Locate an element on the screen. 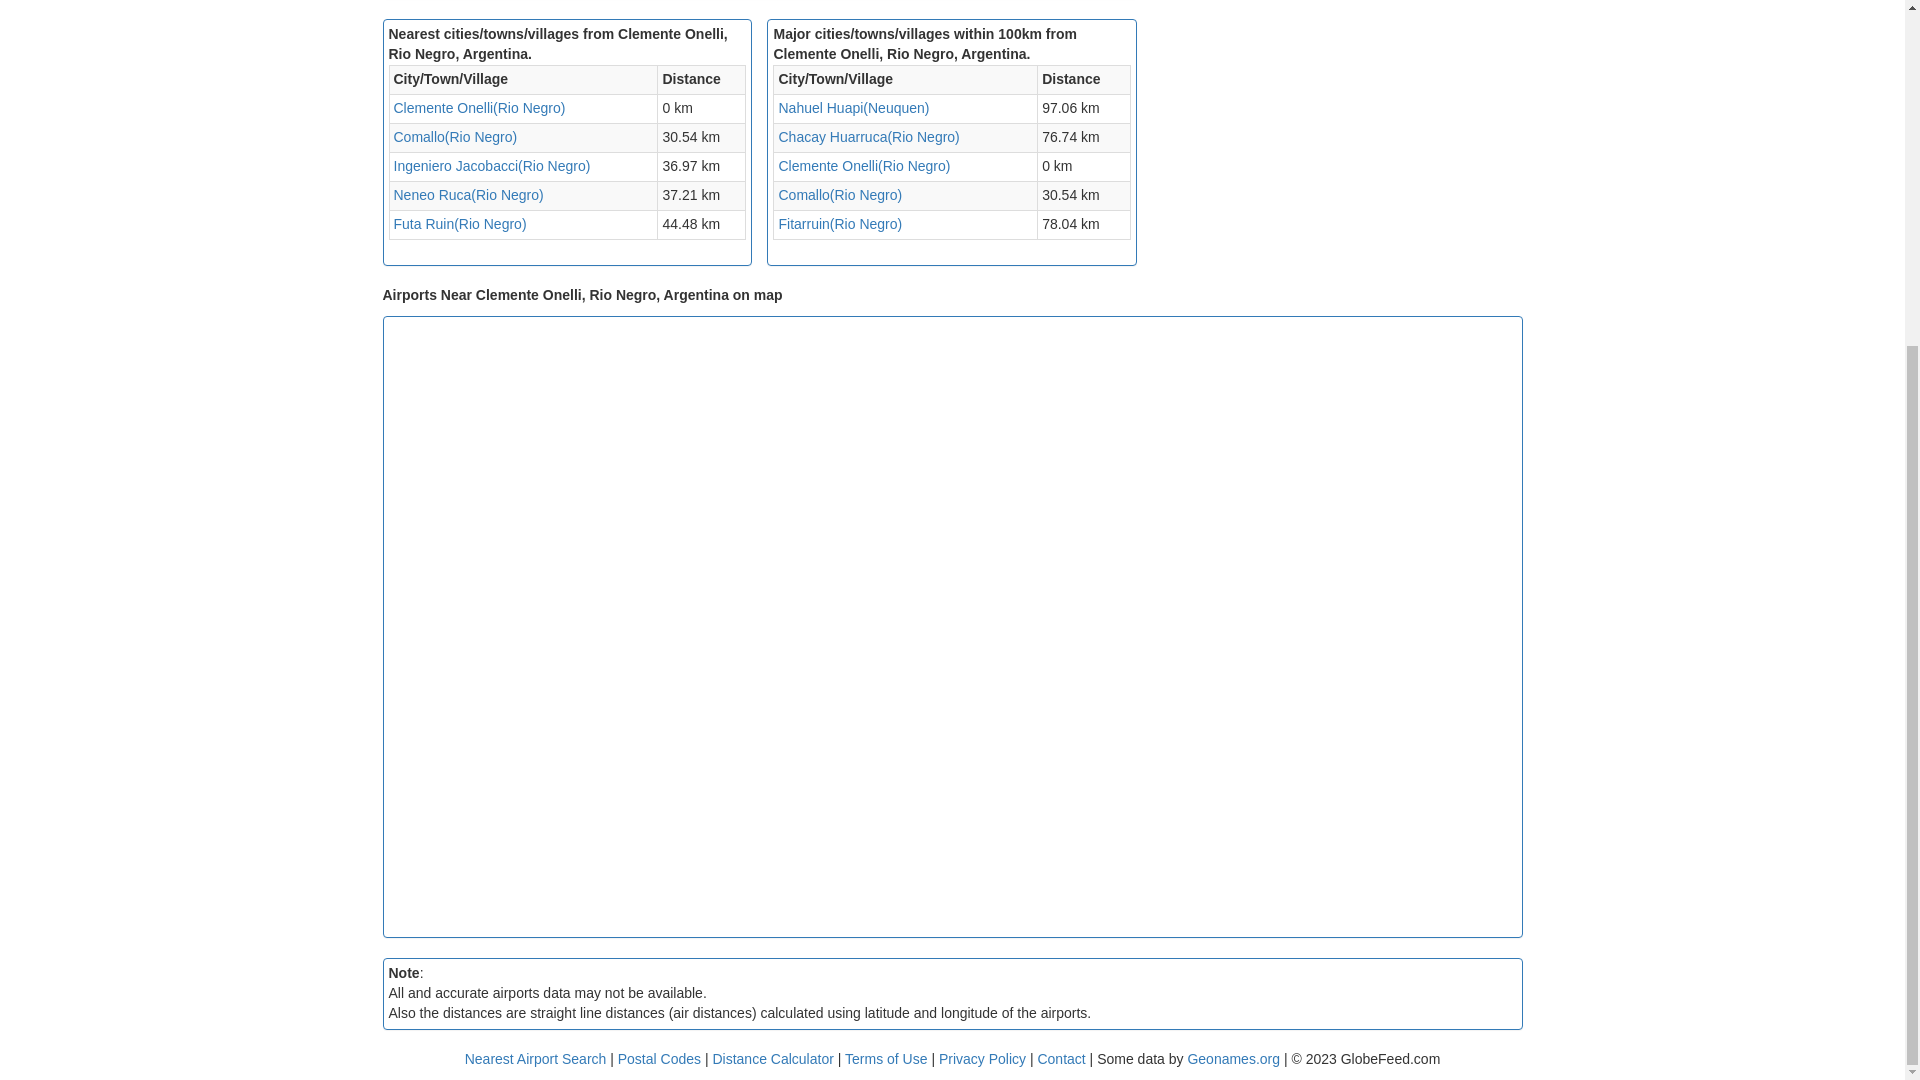 This screenshot has width=1920, height=1080. Airports near Nahuel Huapi, Neuquen, Argentina is located at coordinates (853, 108).